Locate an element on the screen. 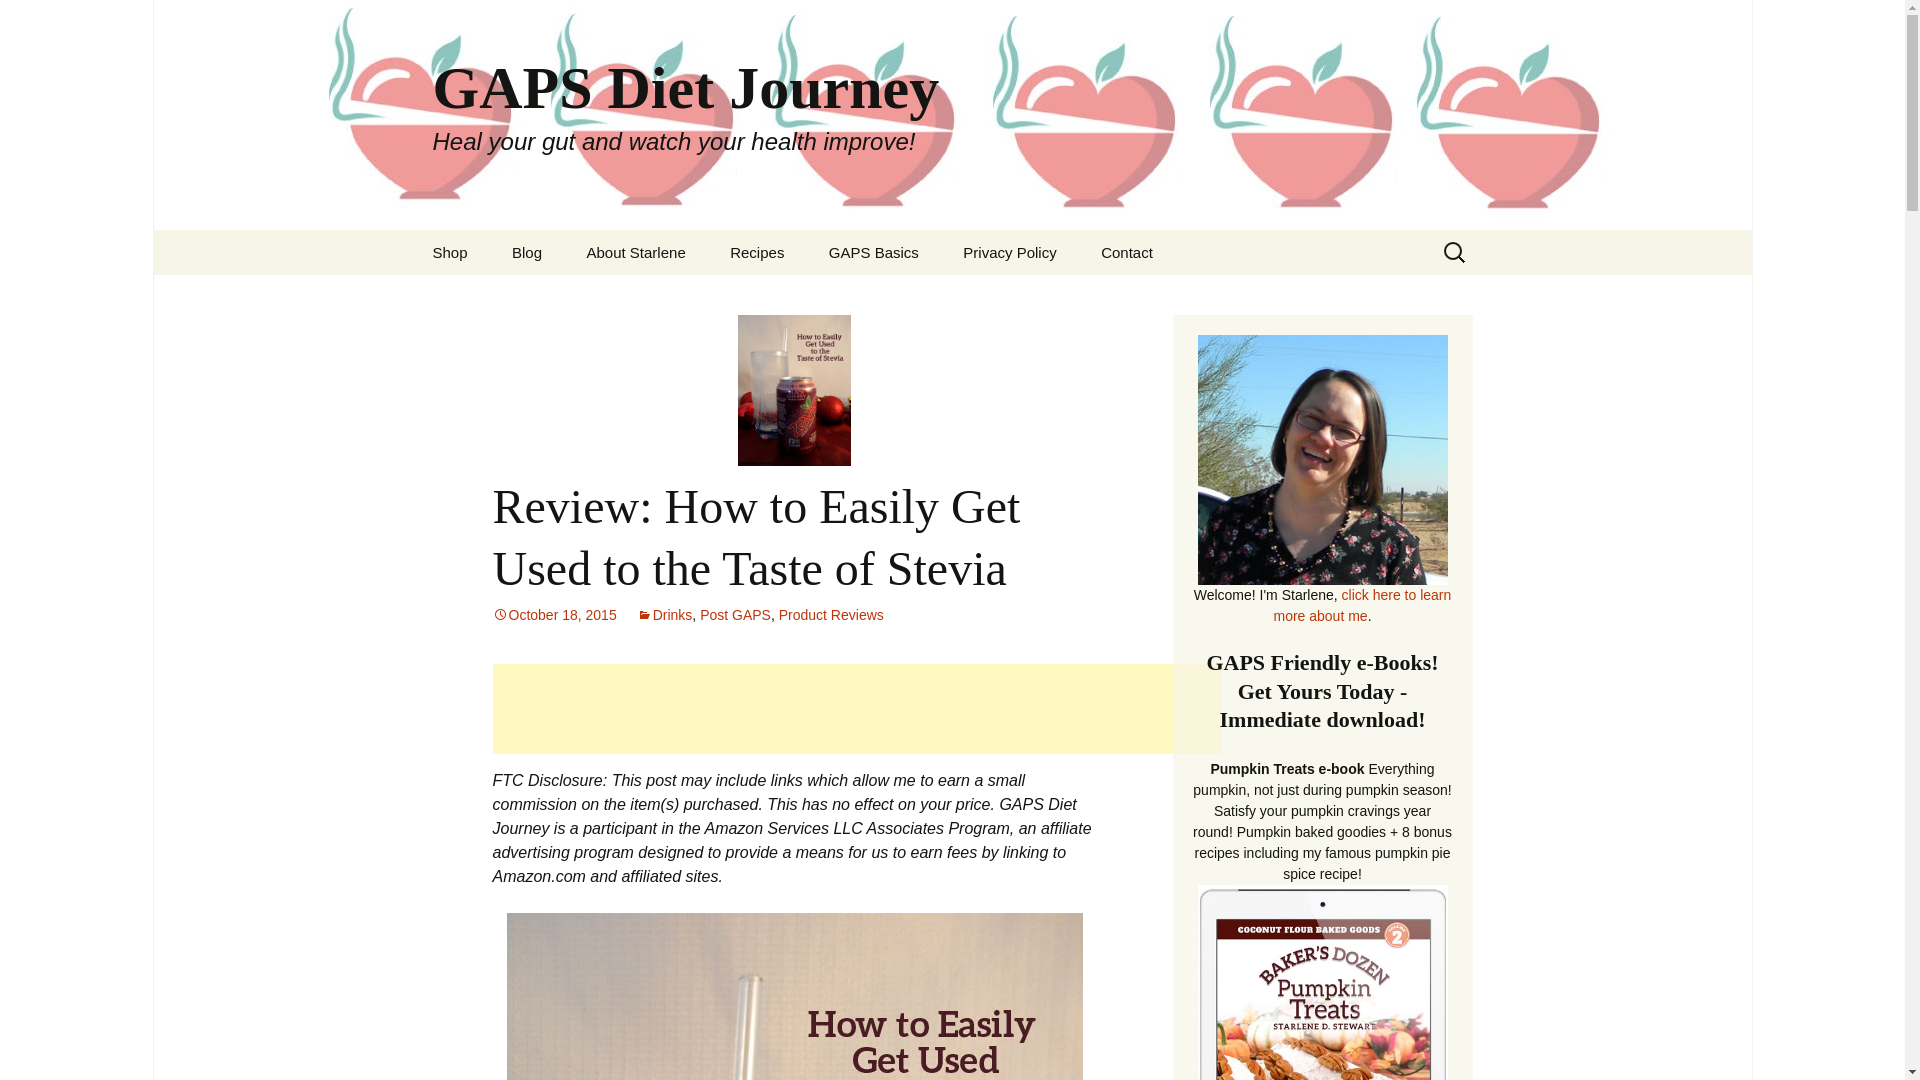 This screenshot has width=1920, height=1080. Get Started with GAPS is located at coordinates (873, 252).